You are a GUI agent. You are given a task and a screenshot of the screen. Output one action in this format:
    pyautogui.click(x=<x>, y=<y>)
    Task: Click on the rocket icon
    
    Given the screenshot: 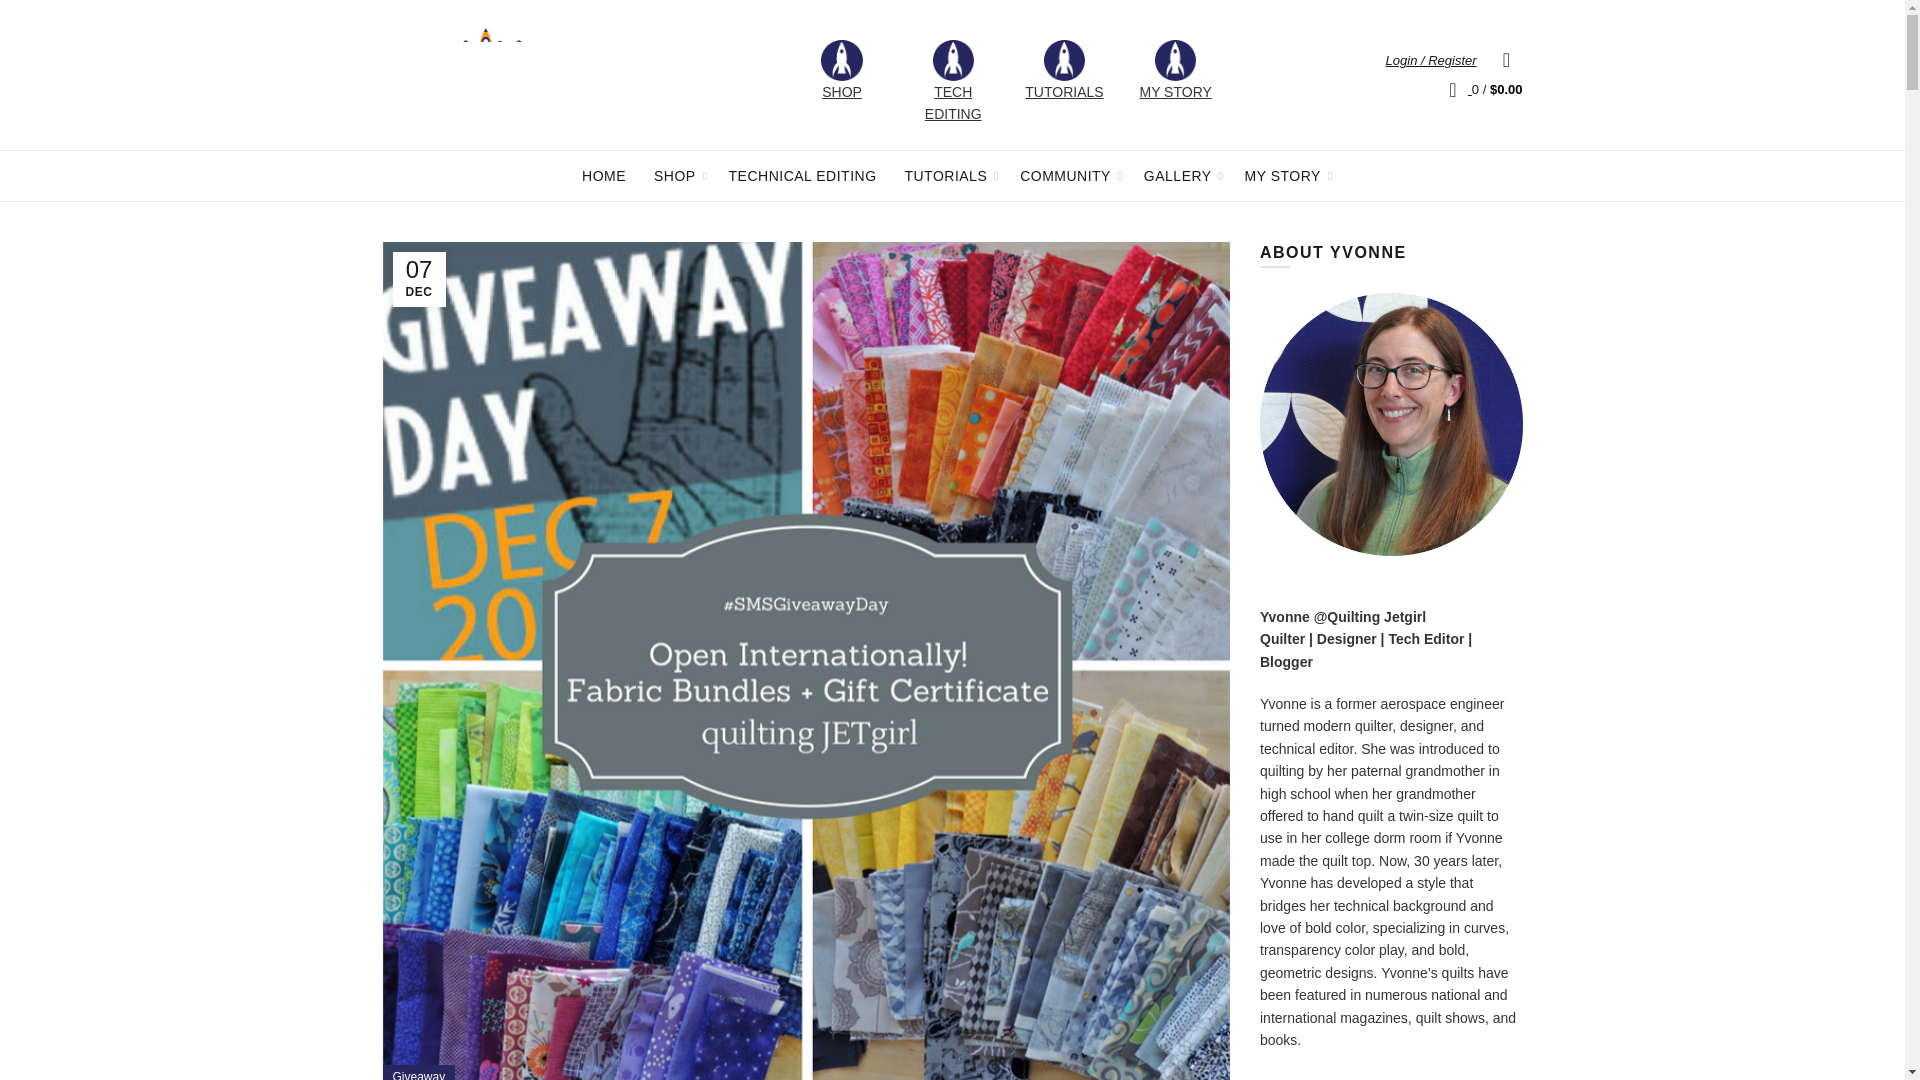 What is the action you would take?
    pyautogui.click(x=842, y=60)
    